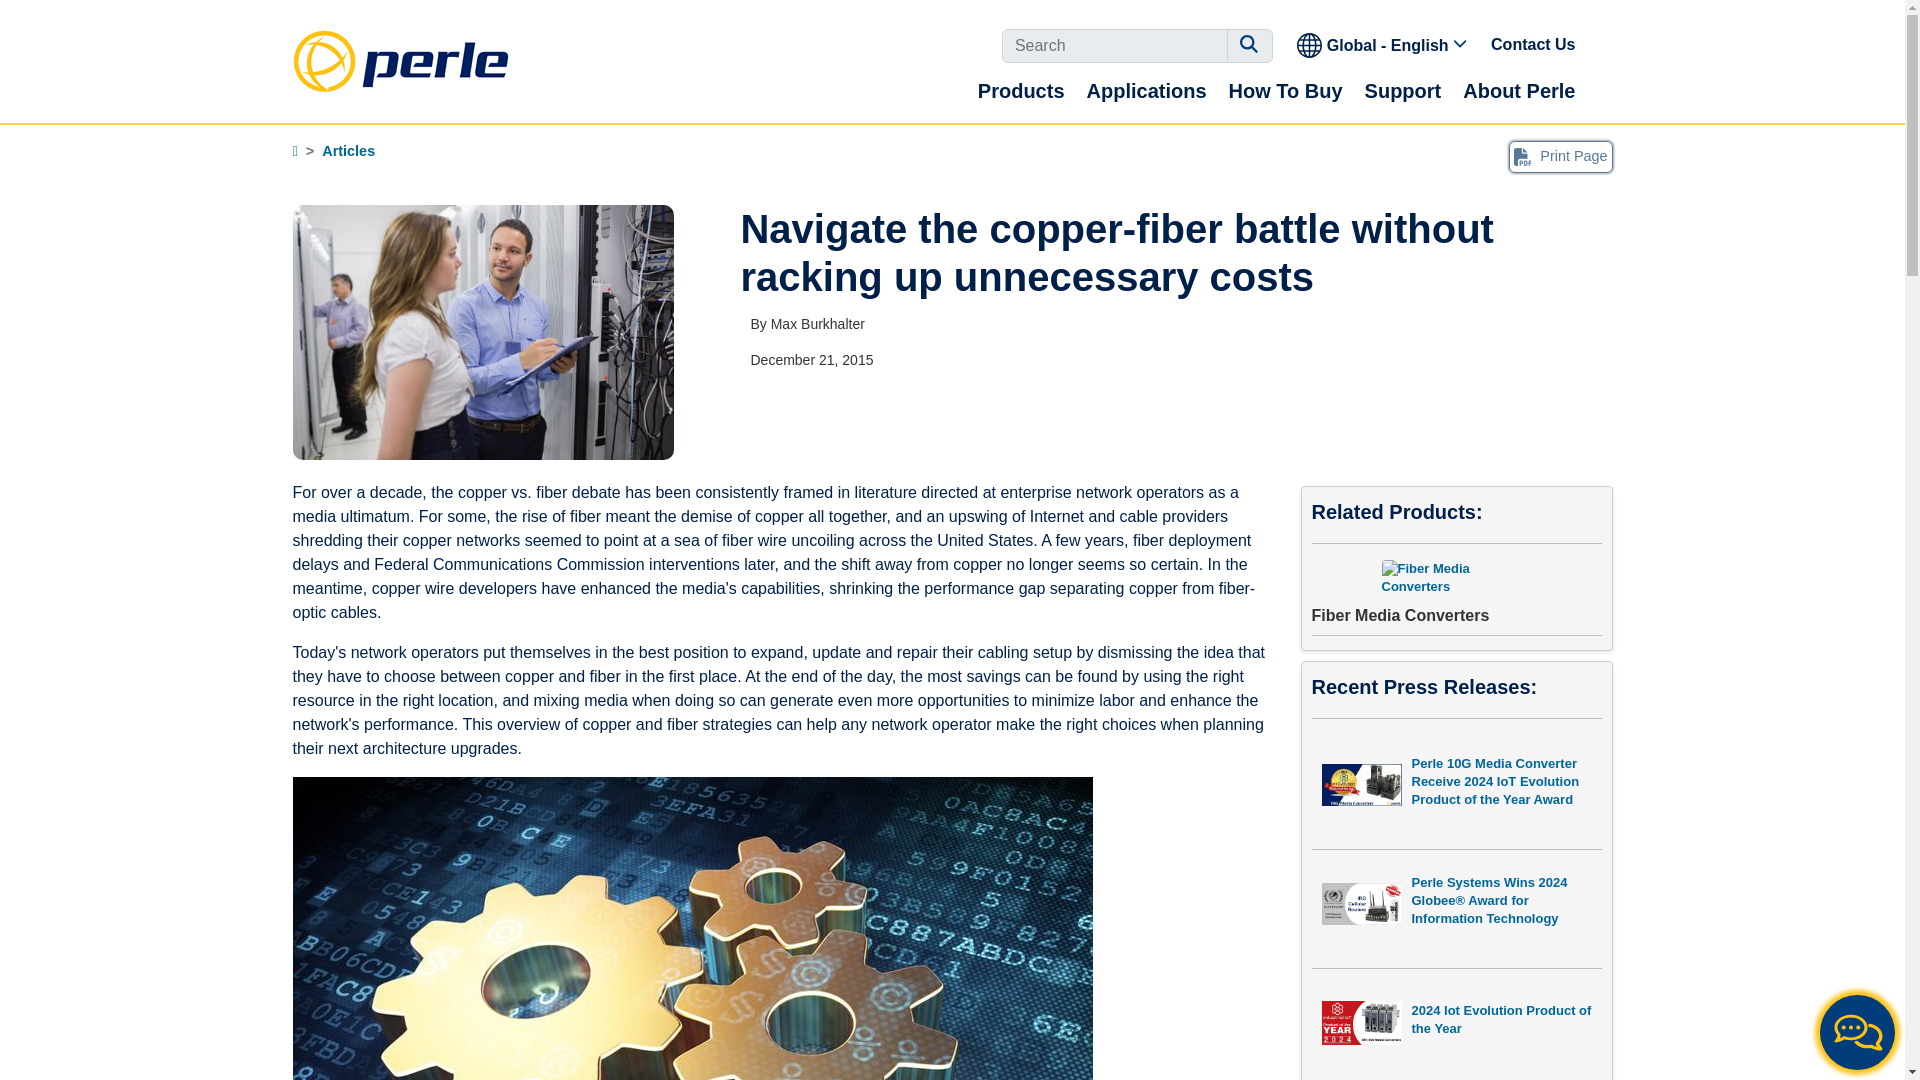 The image size is (1920, 1080). I want to click on Perle Logo, so click(400, 61).